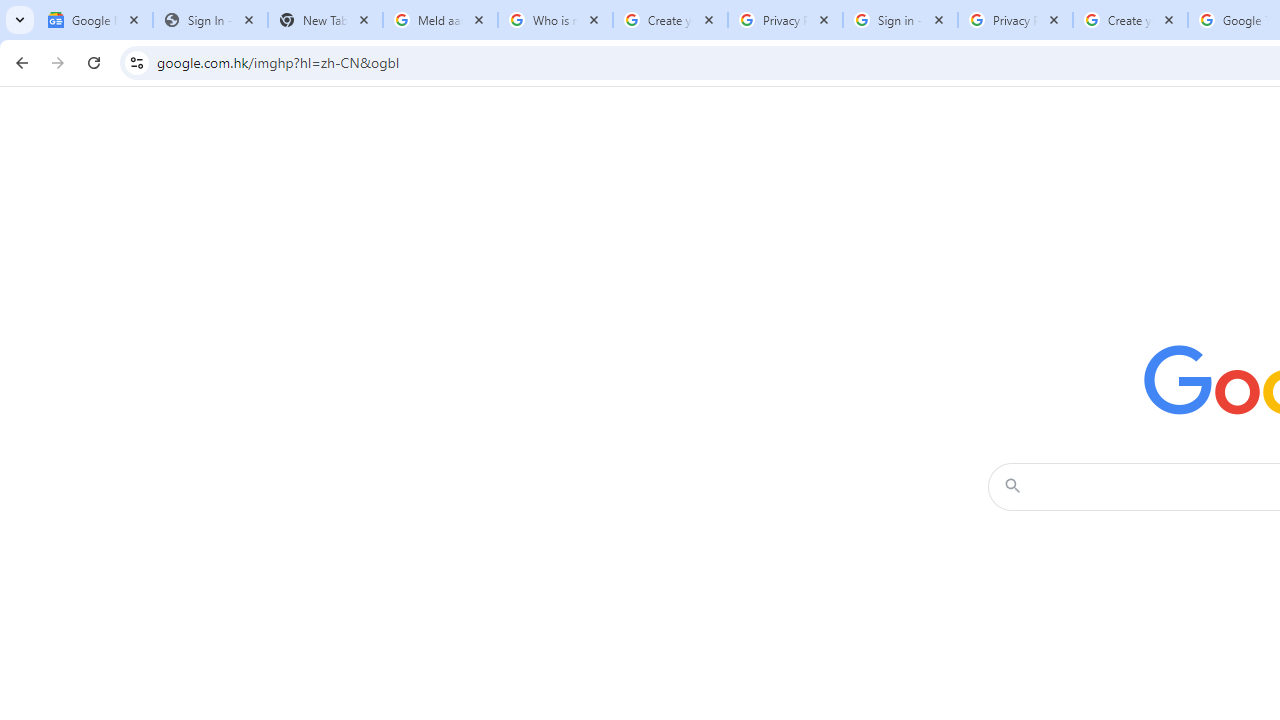 This screenshot has width=1280, height=720. What do you see at coordinates (210, 20) in the screenshot?
I see `Sign In - USA TODAY` at bounding box center [210, 20].